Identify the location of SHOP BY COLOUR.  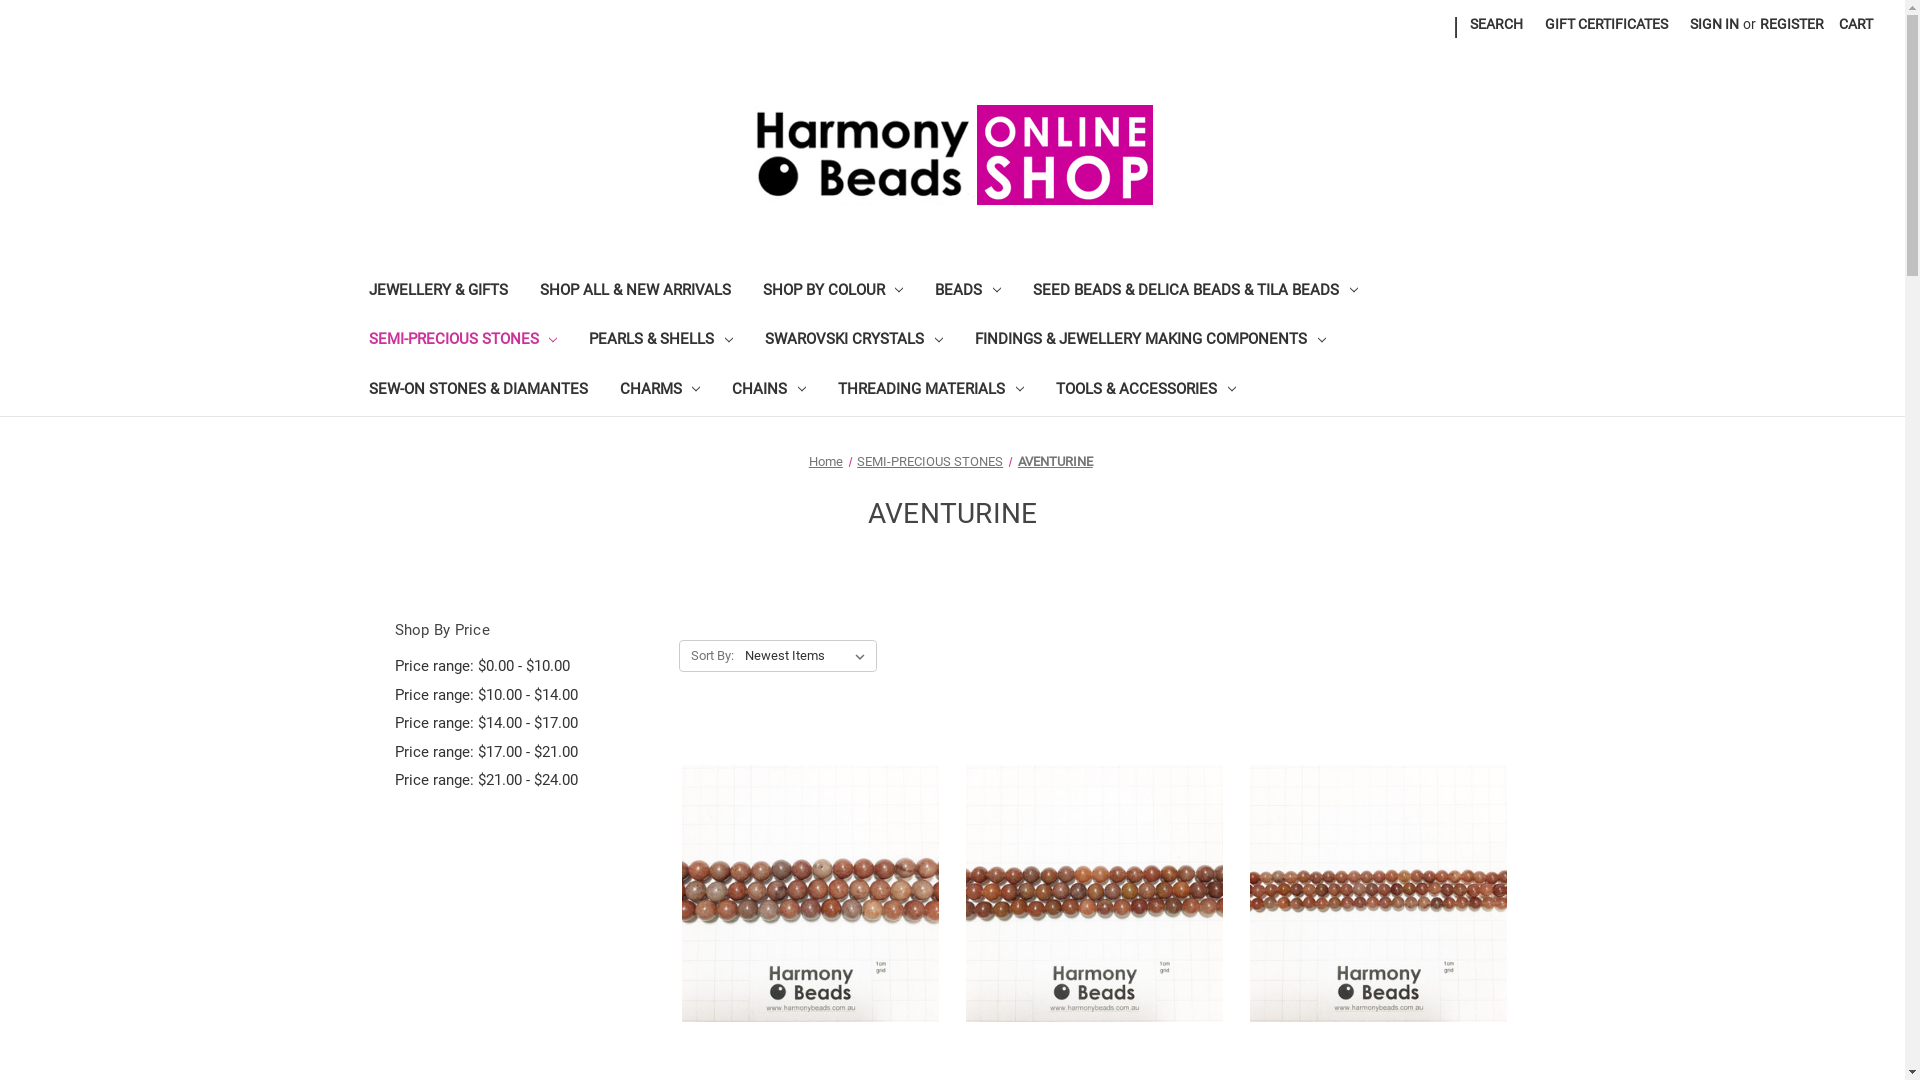
(832, 292).